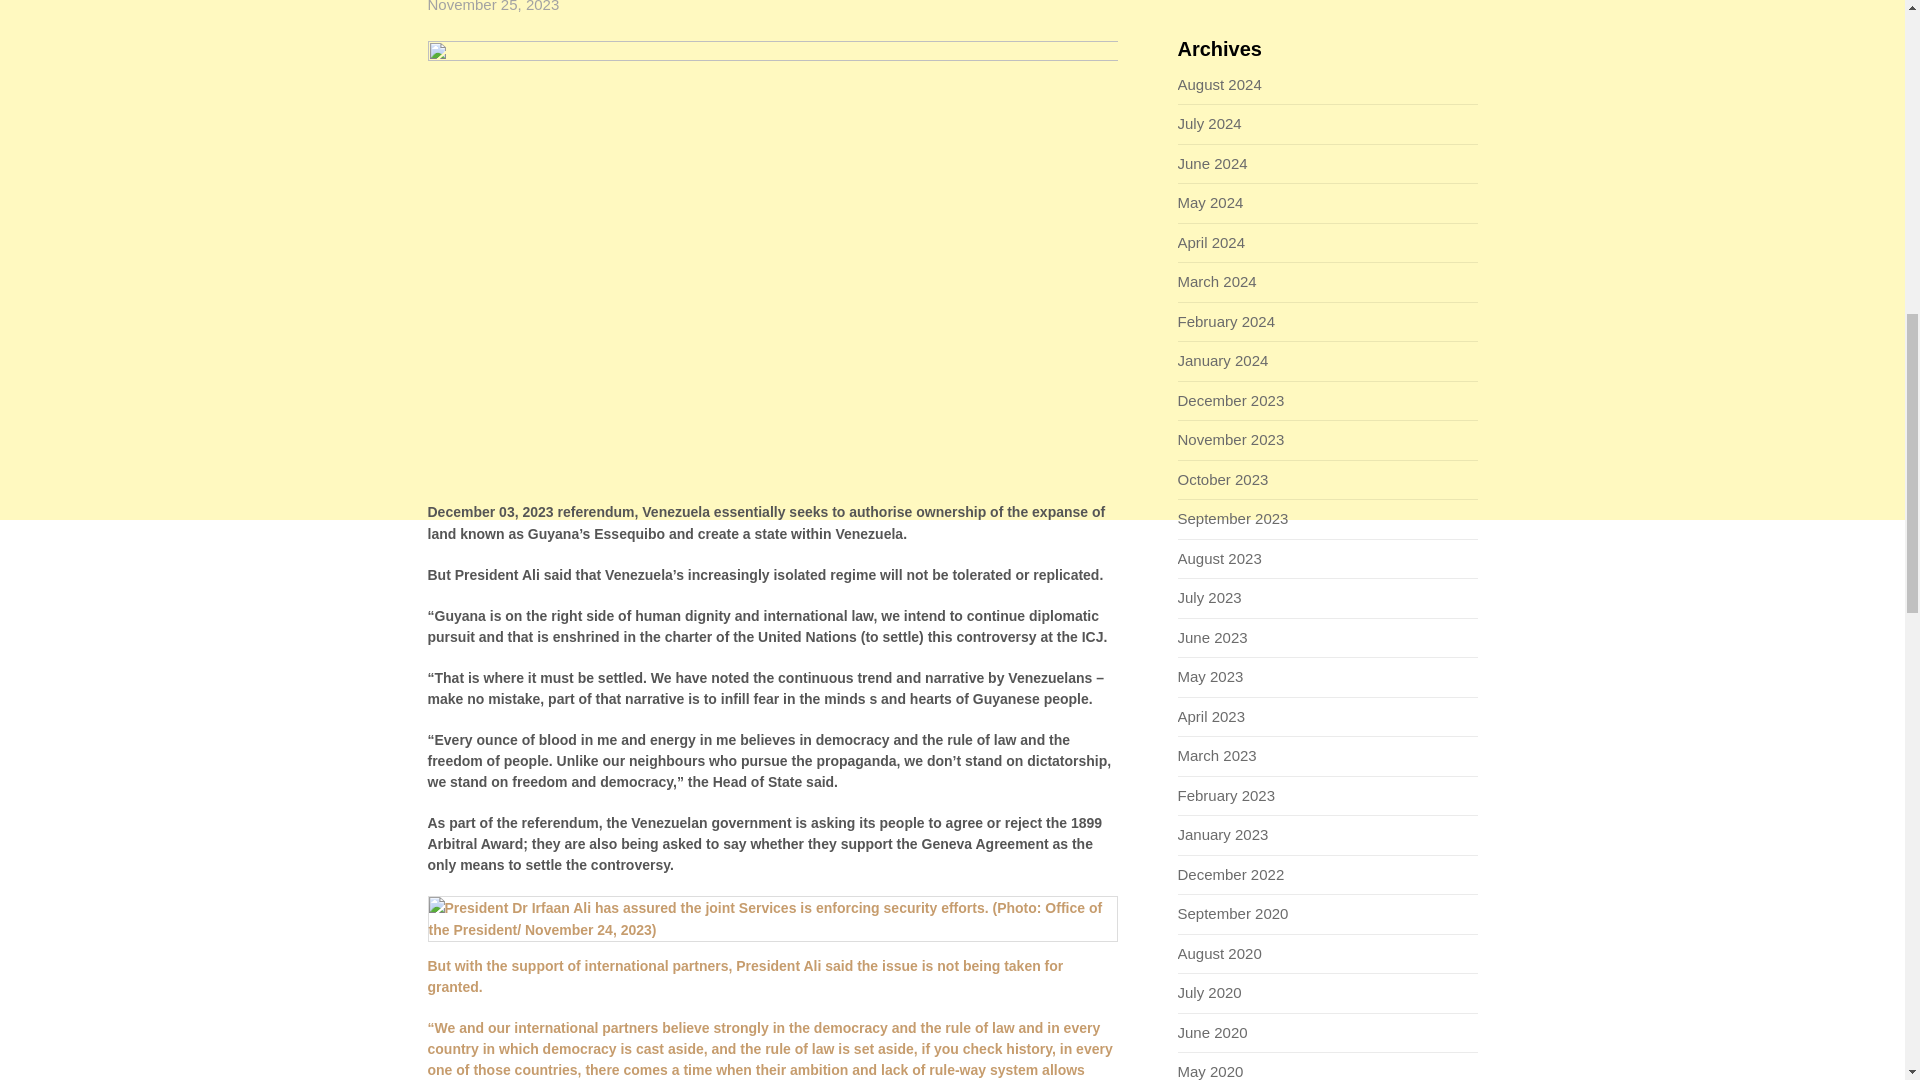  I want to click on August 2024, so click(1220, 84).